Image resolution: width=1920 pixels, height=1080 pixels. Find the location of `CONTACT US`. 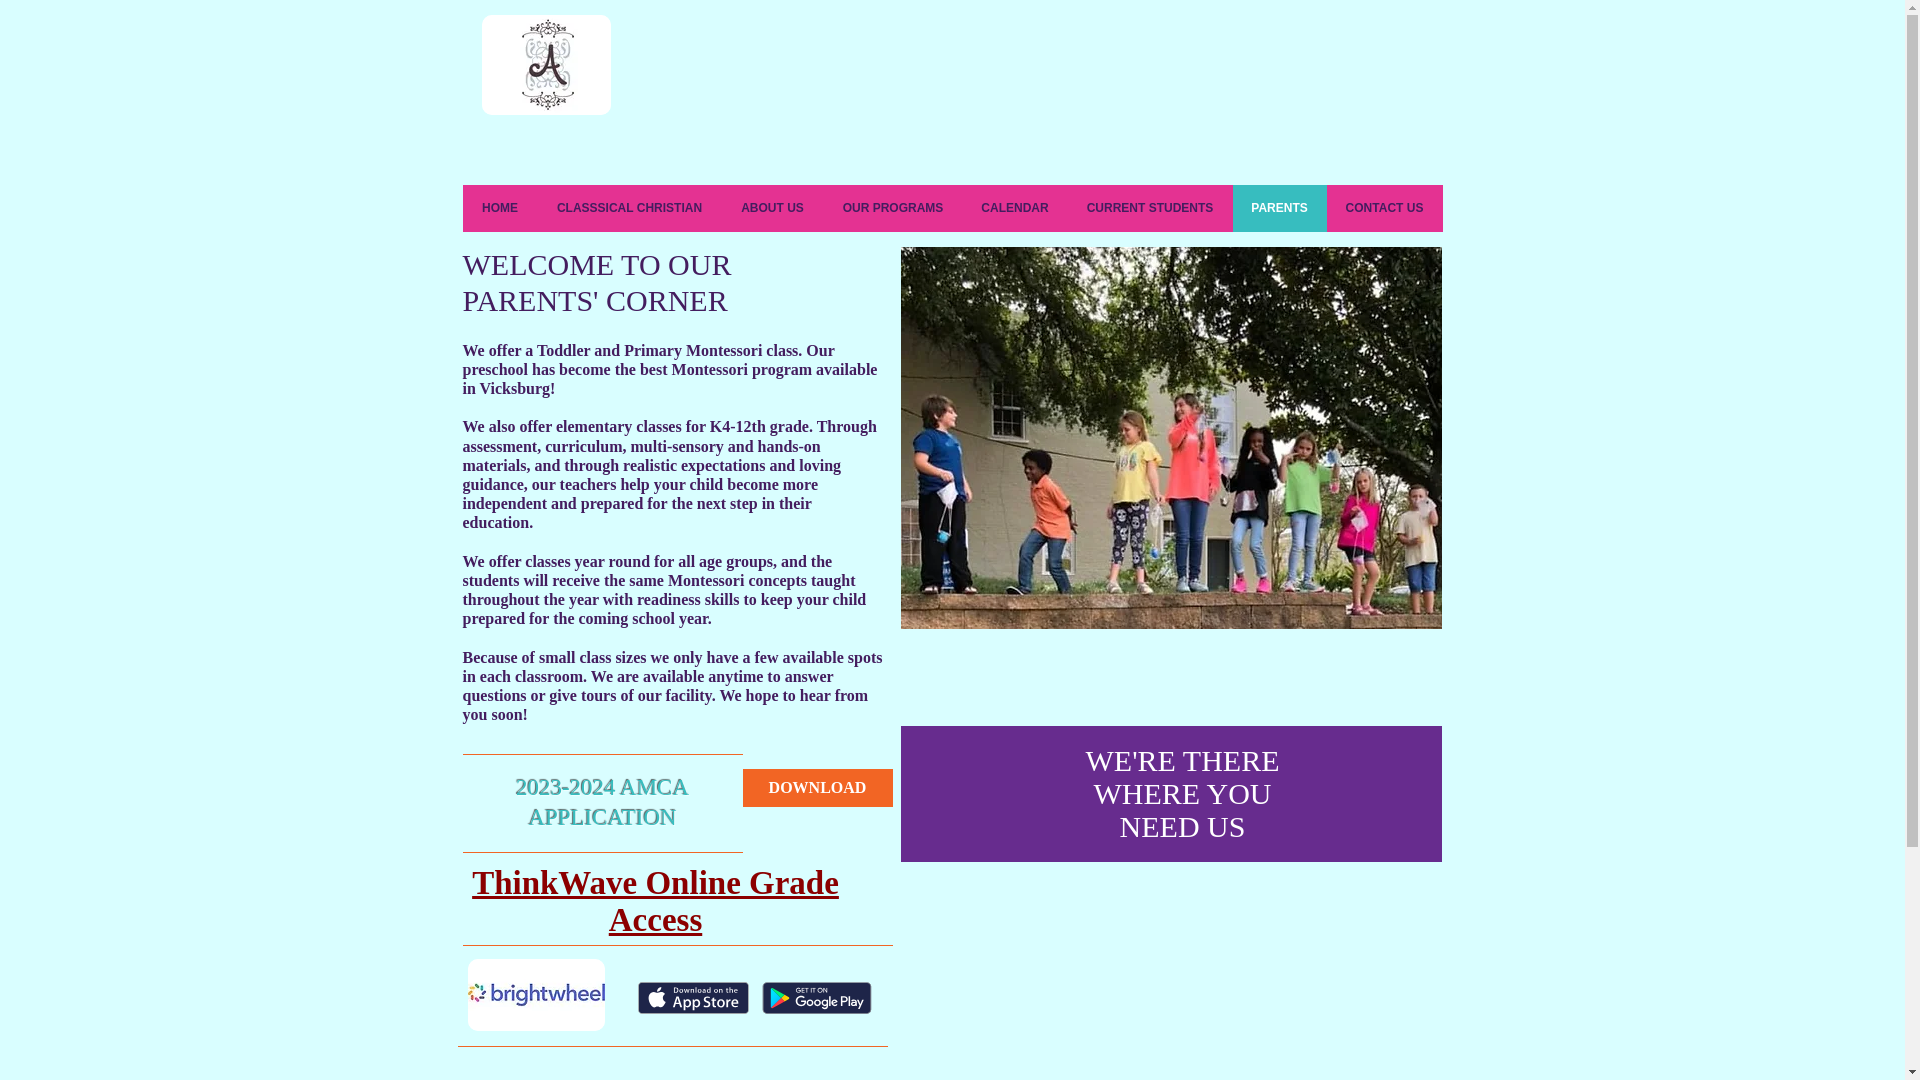

CONTACT US is located at coordinates (1384, 208).